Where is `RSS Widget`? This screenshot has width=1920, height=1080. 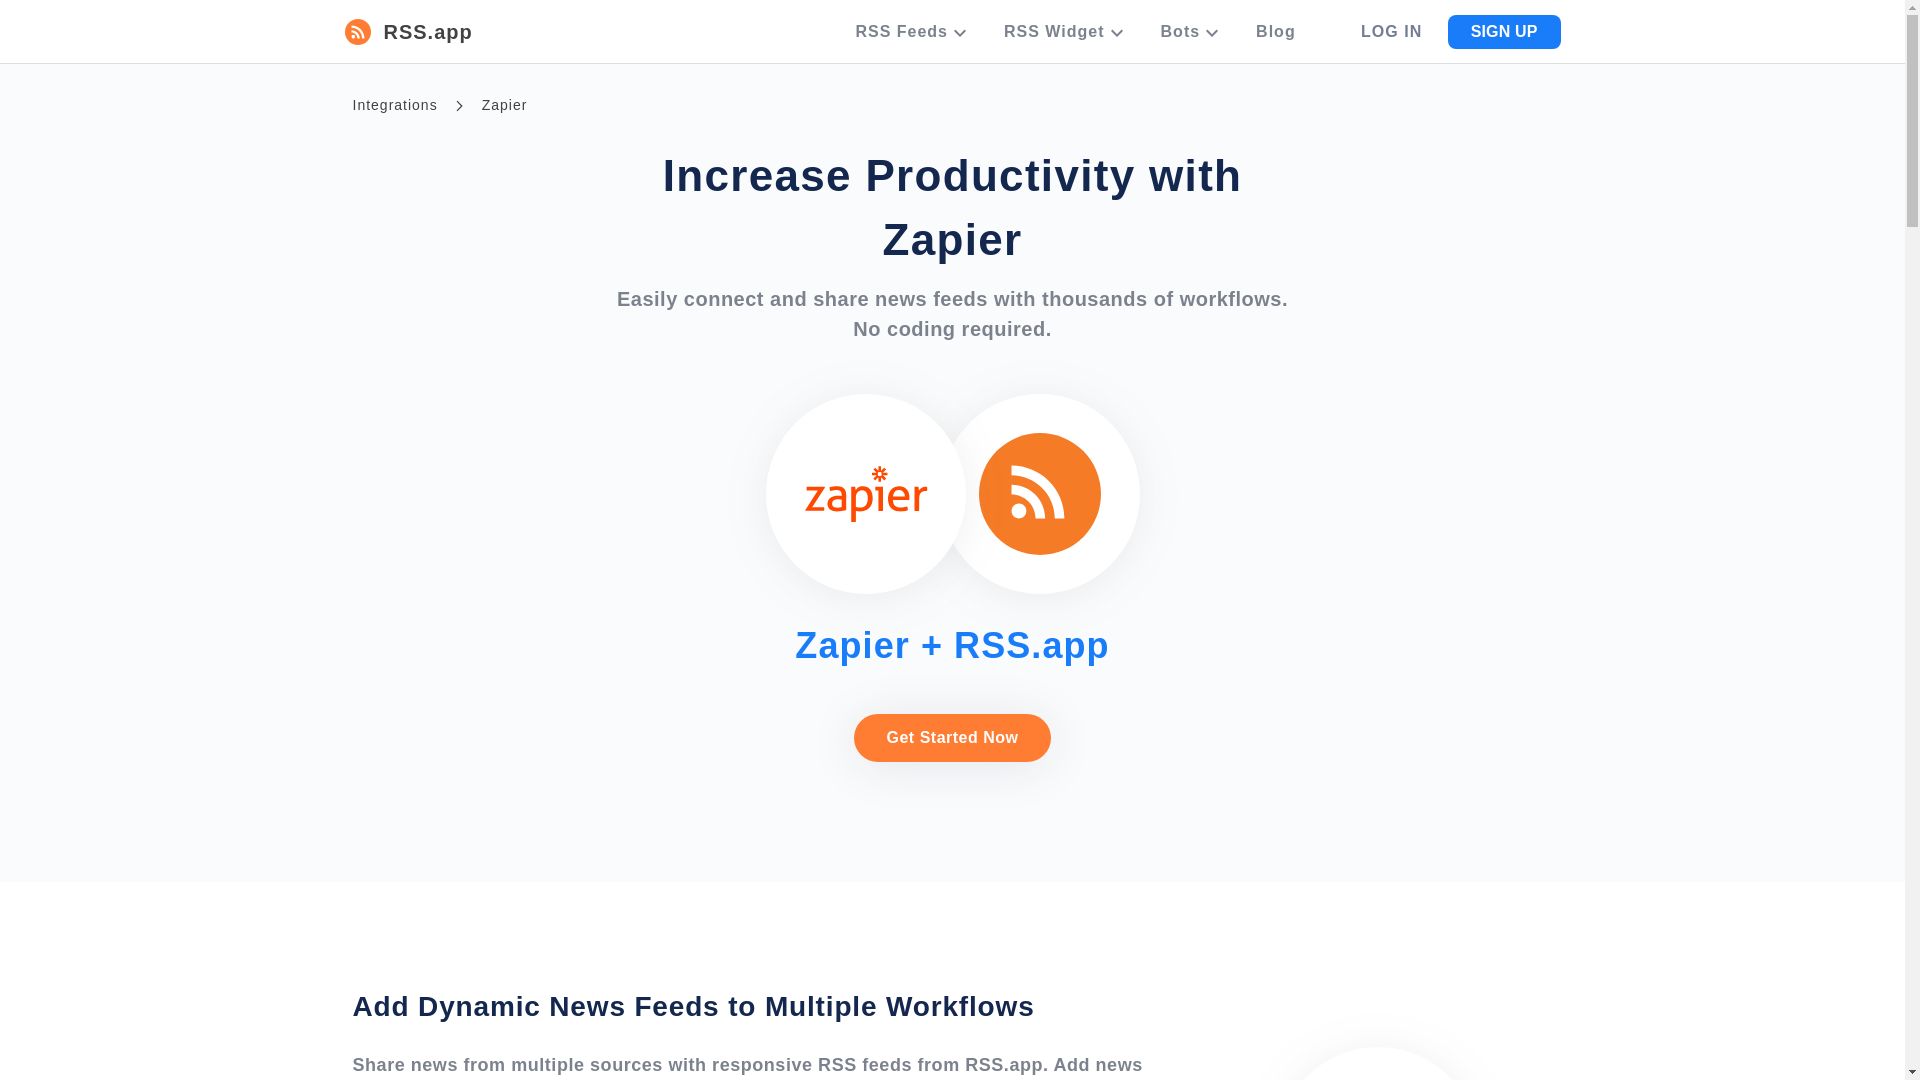
RSS Widget is located at coordinates (1066, 38).